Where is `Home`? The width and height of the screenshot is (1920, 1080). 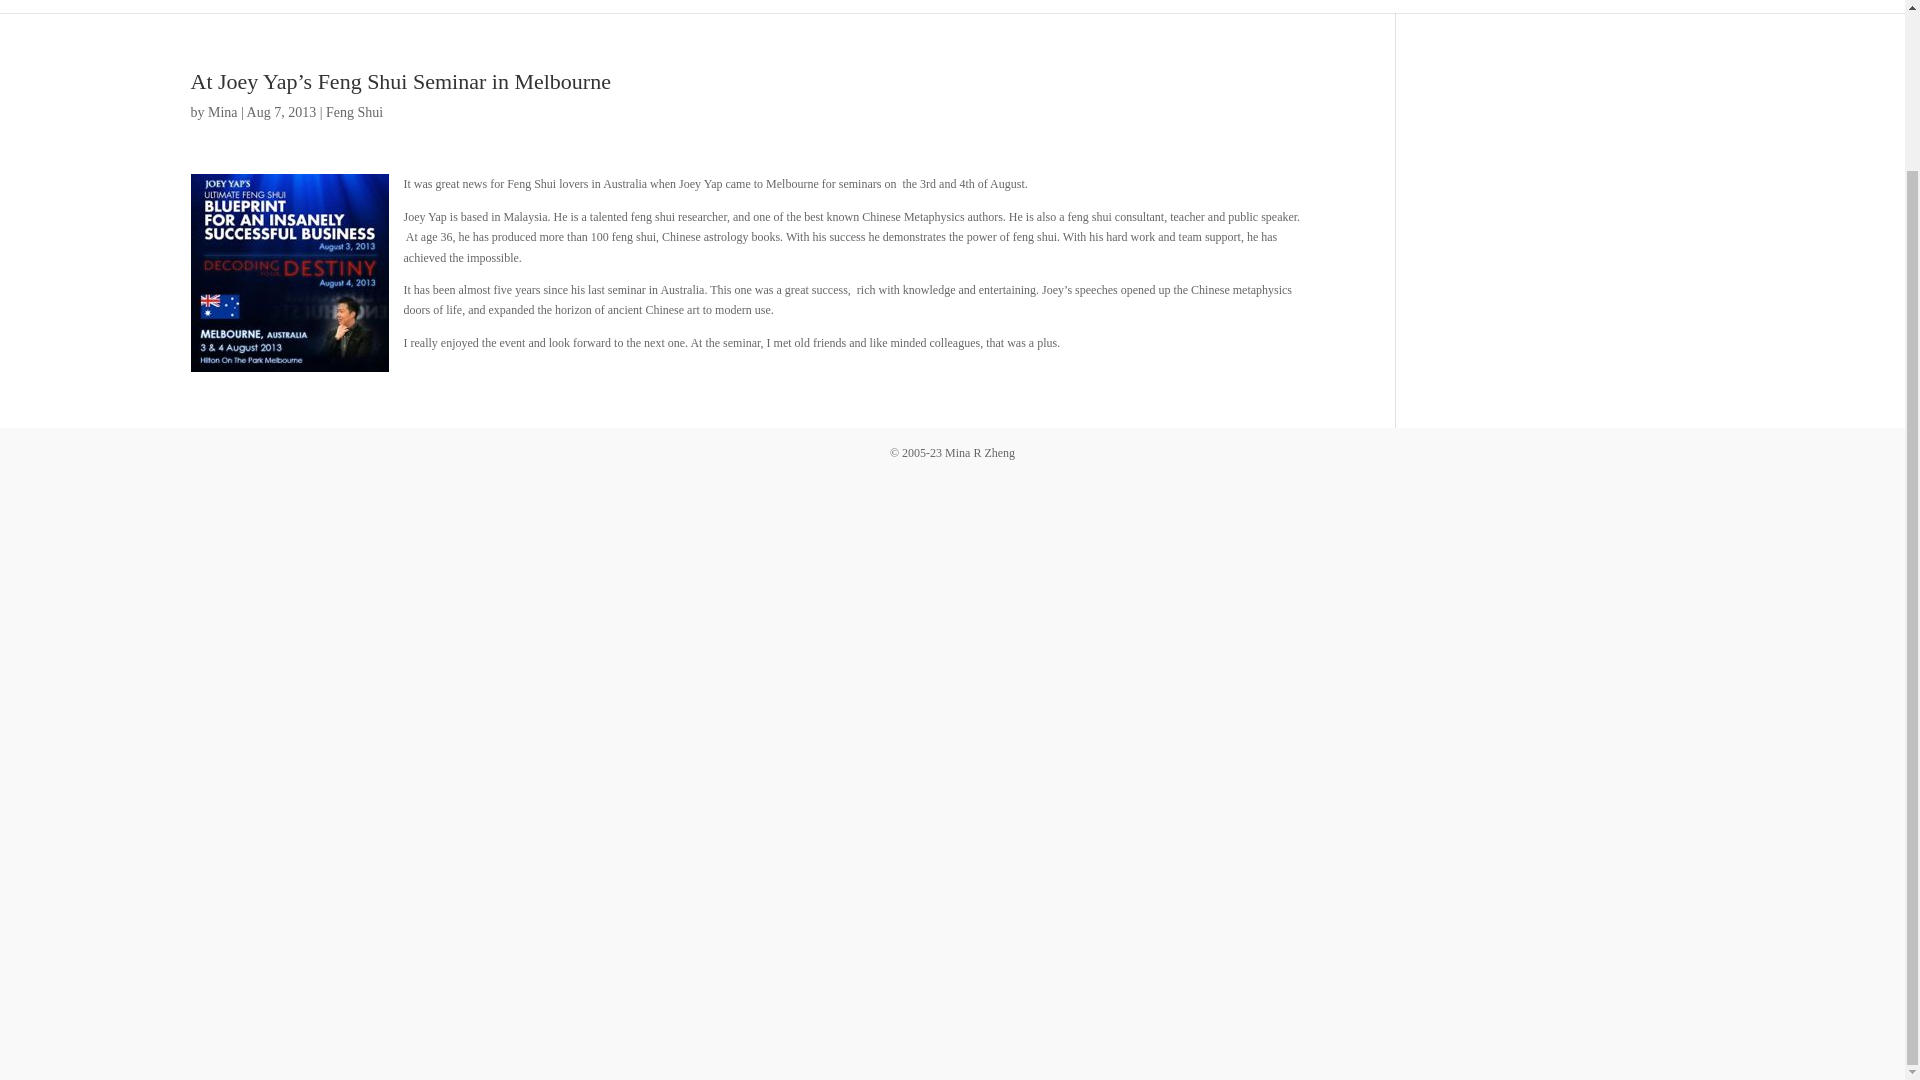
Home is located at coordinates (646, 6).